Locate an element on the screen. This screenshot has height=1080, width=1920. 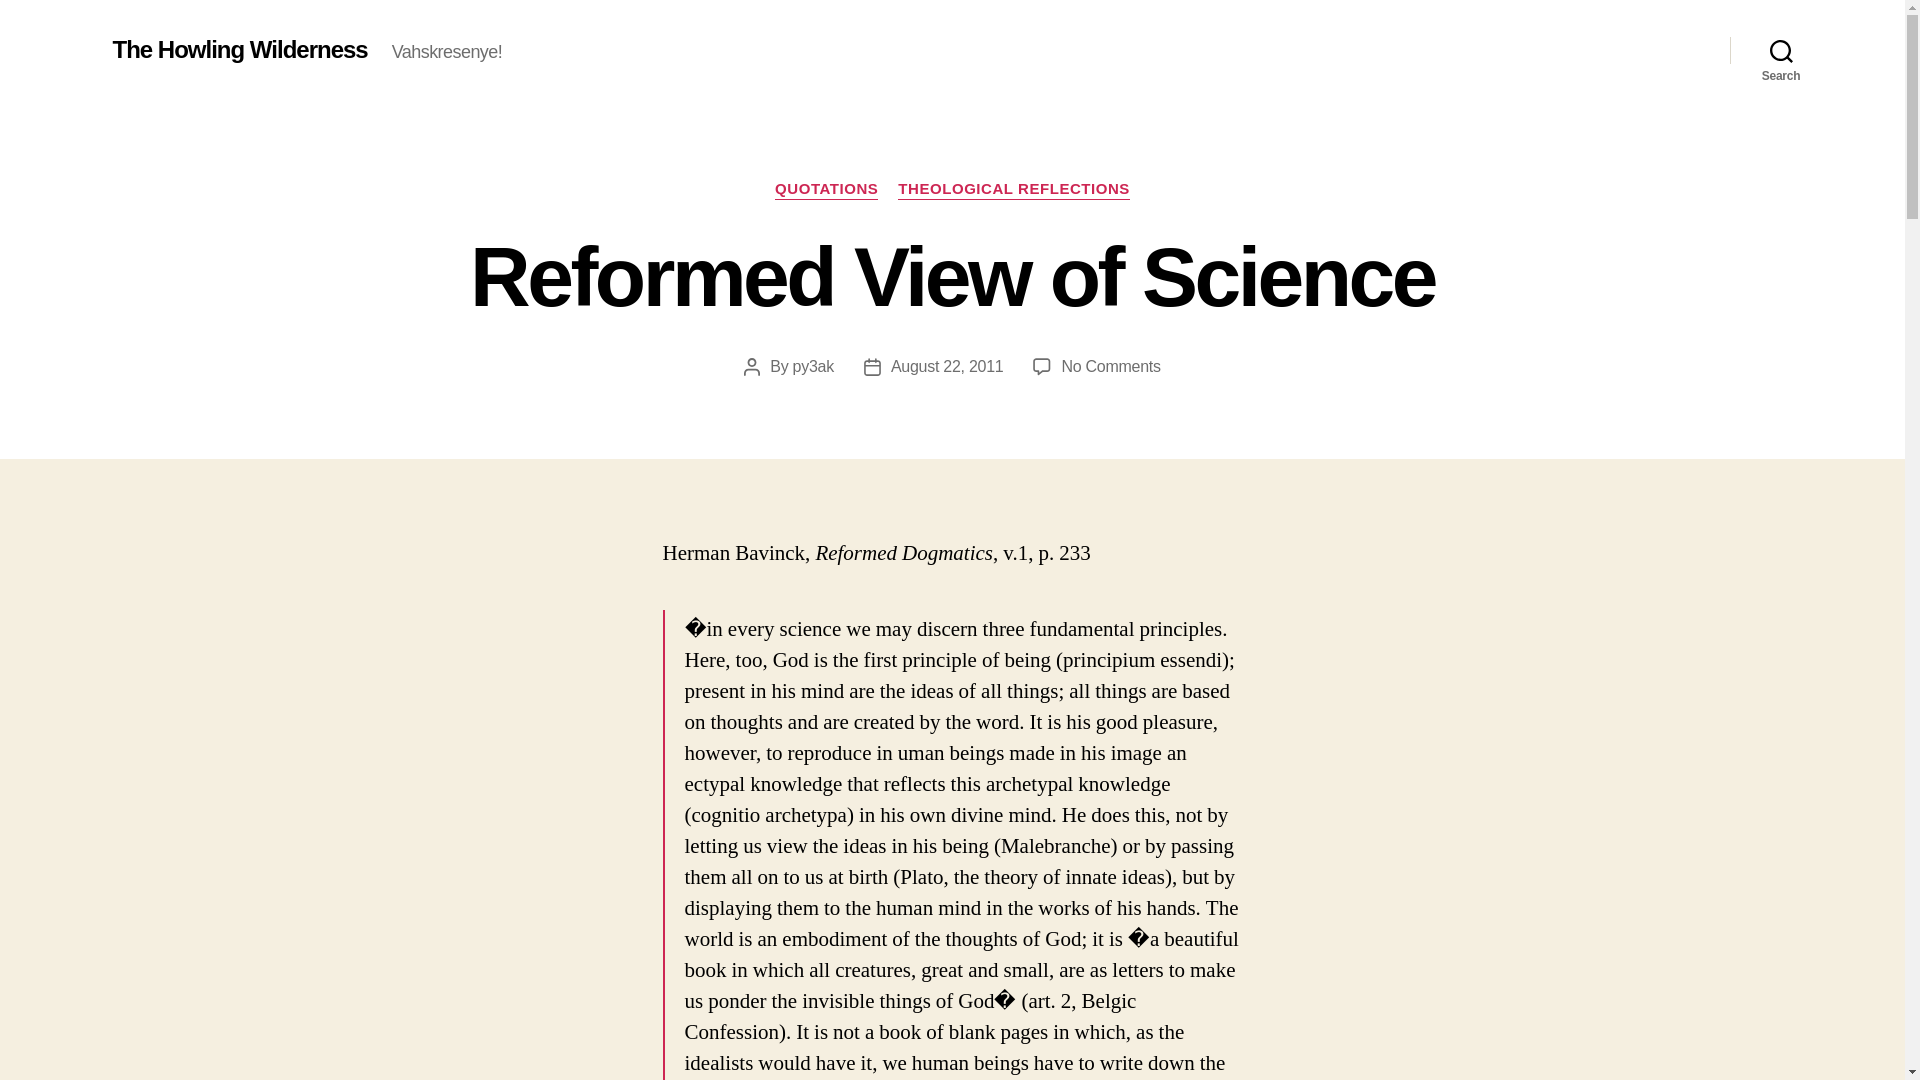
August 22, 2011 is located at coordinates (947, 366).